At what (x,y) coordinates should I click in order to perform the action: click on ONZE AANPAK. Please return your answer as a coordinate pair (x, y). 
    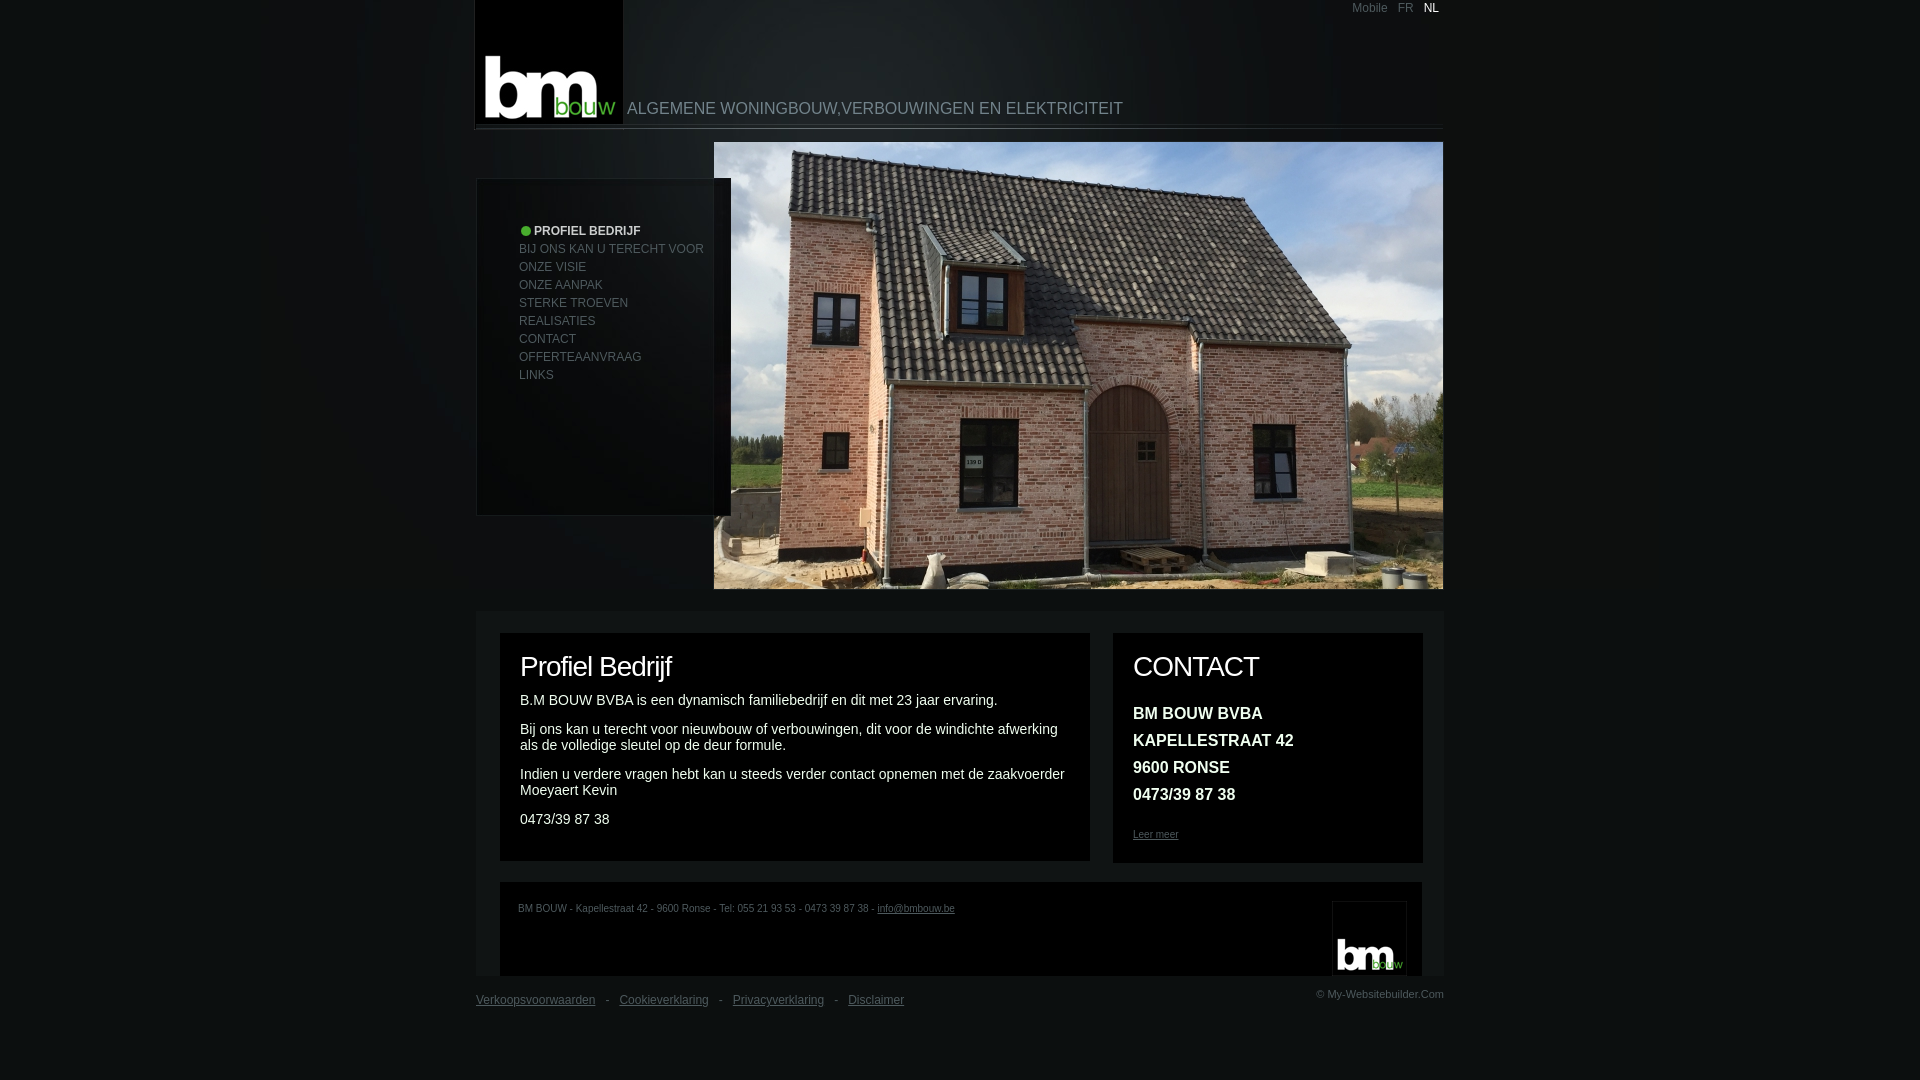
    Looking at the image, I should click on (561, 285).